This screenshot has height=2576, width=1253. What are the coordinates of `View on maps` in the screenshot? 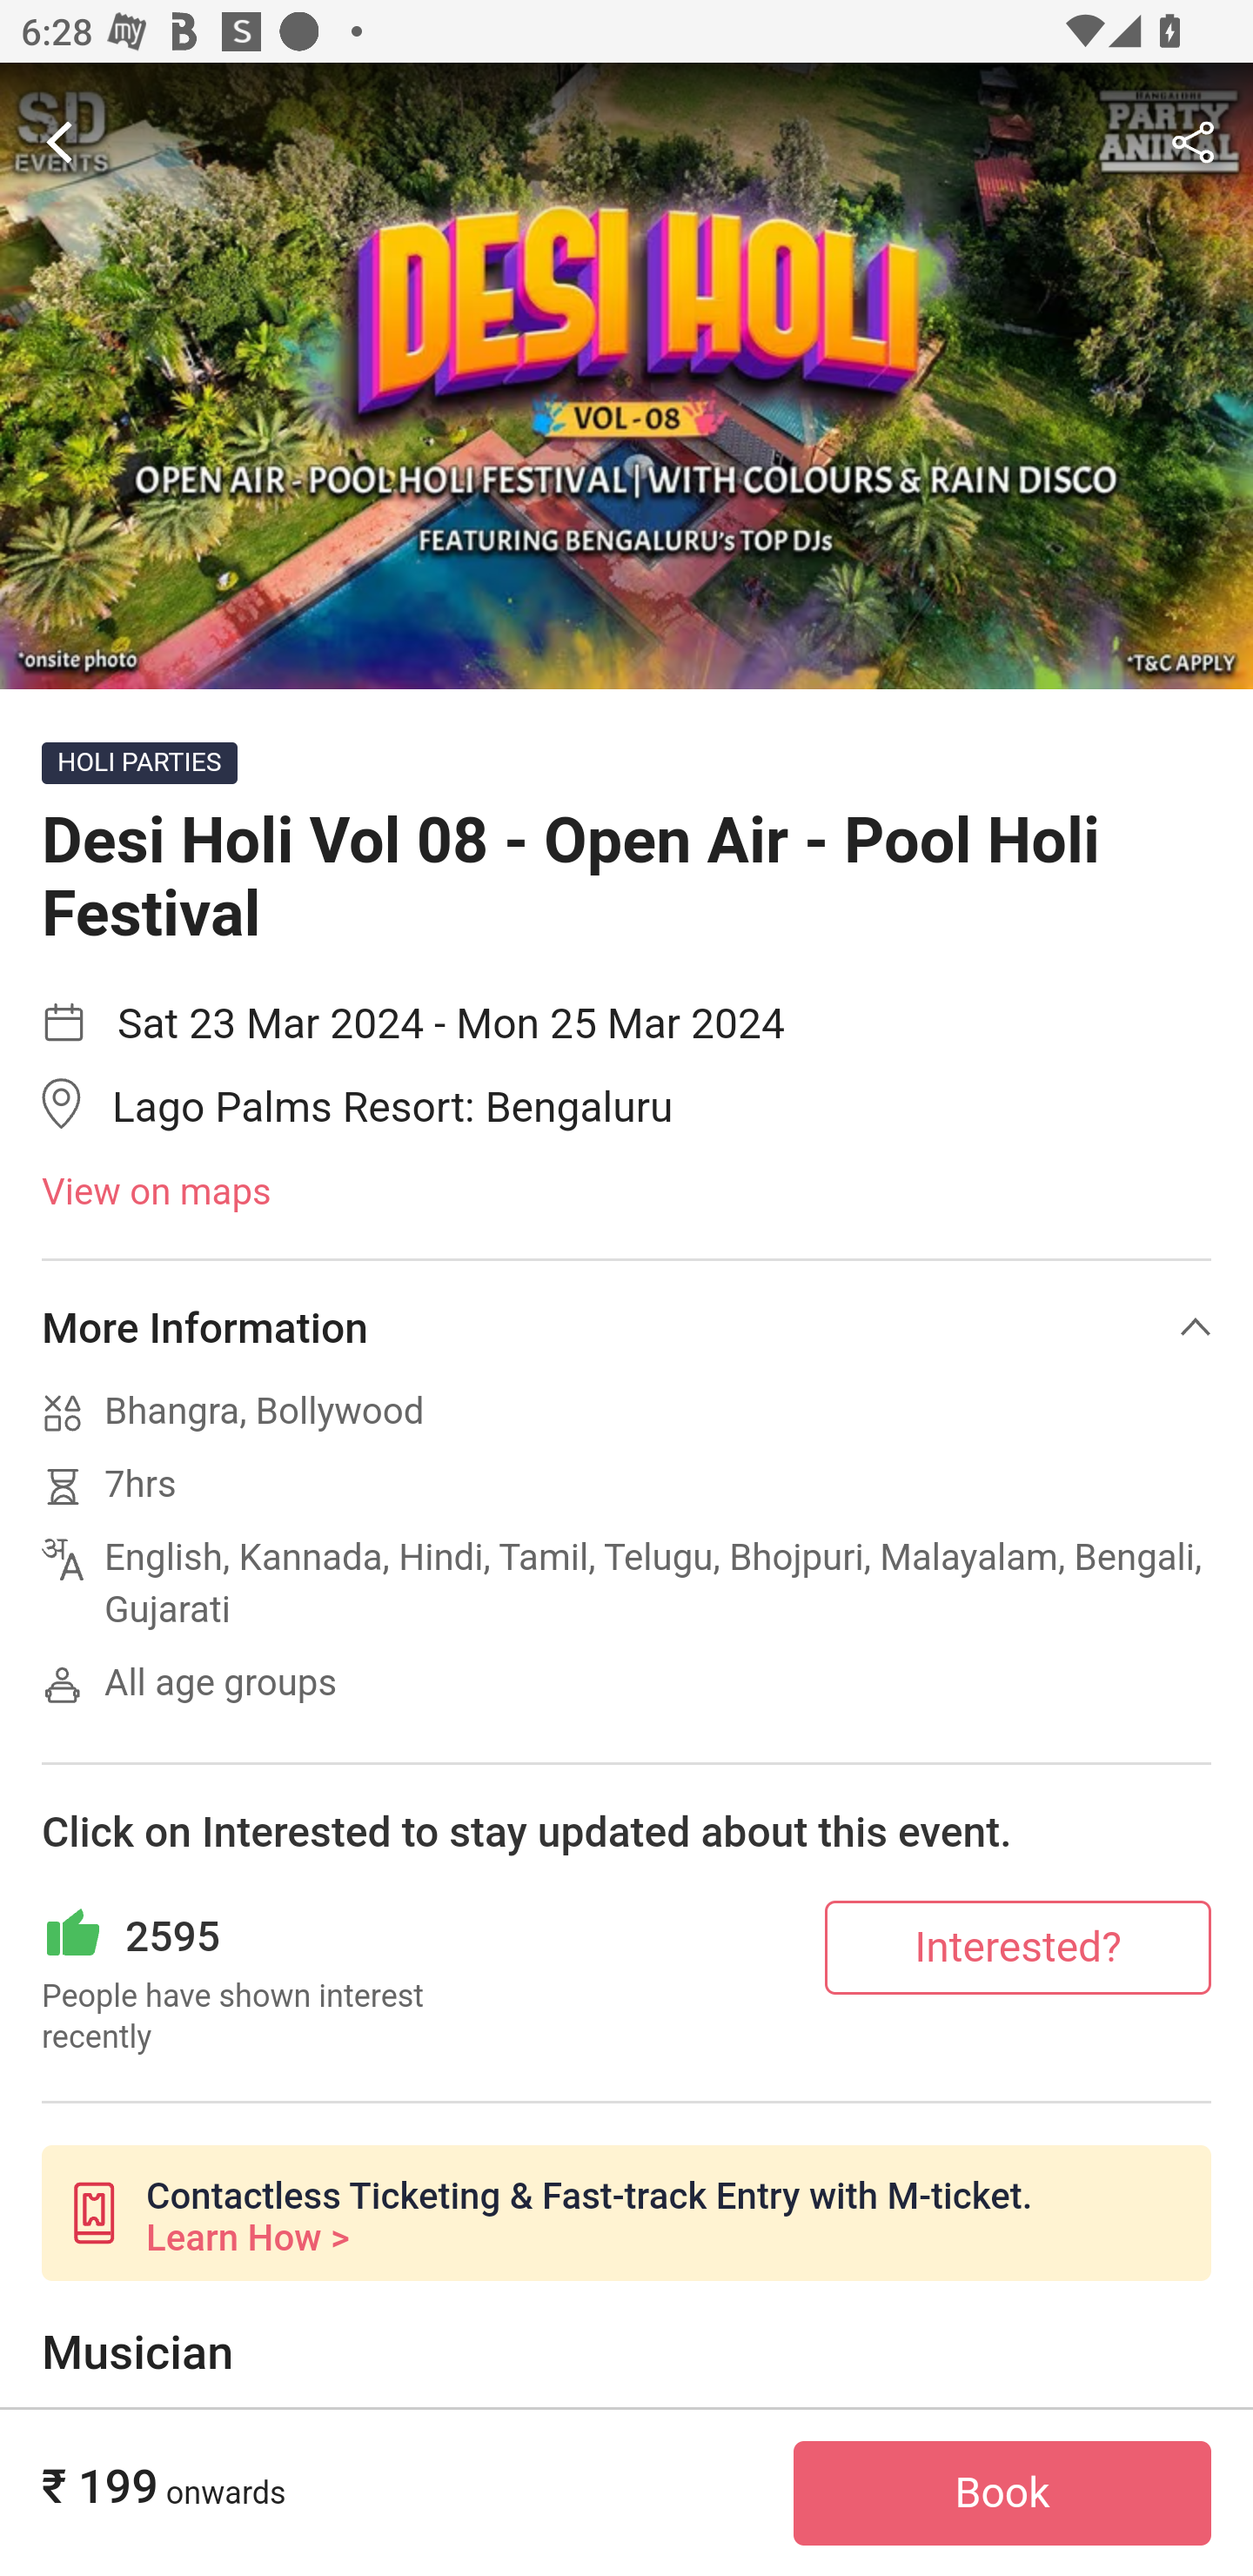 It's located at (626, 1192).